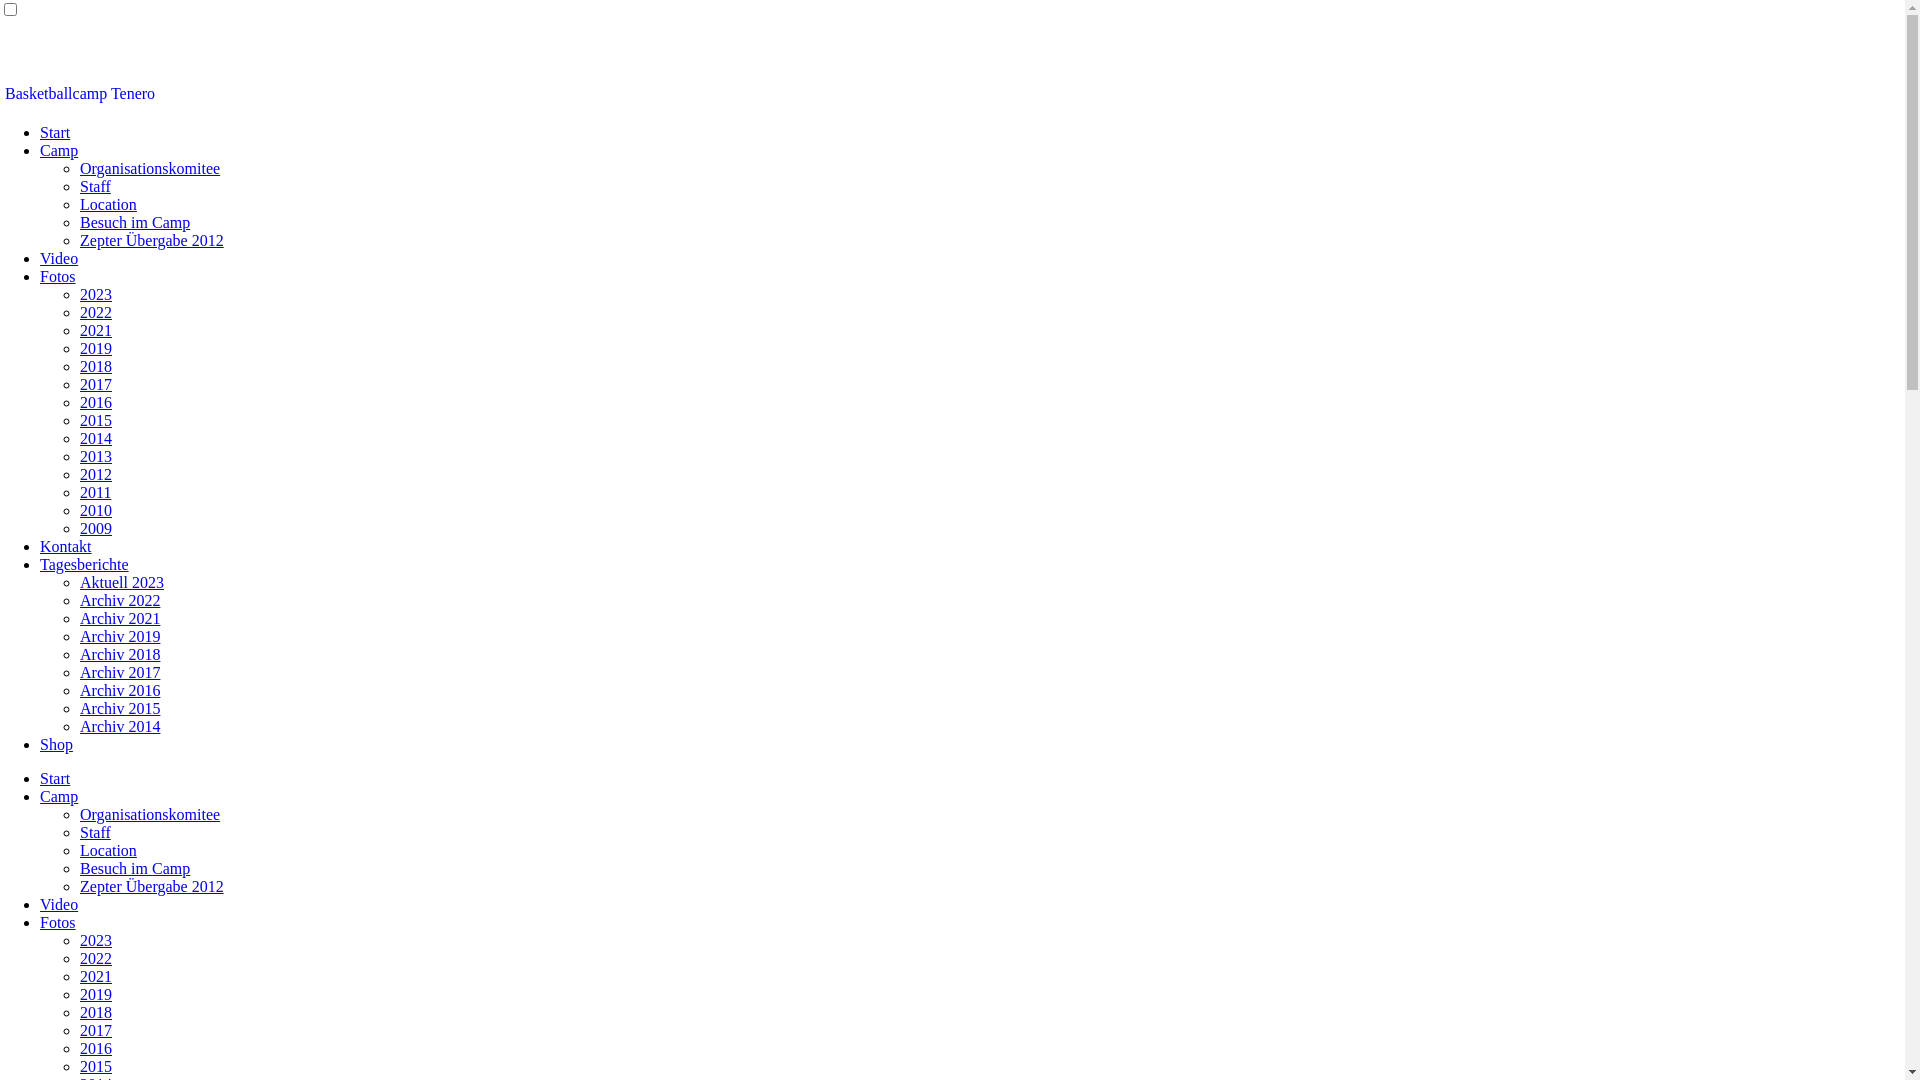 The width and height of the screenshot is (1920, 1080). Describe the element at coordinates (108, 850) in the screenshot. I see `Location` at that location.